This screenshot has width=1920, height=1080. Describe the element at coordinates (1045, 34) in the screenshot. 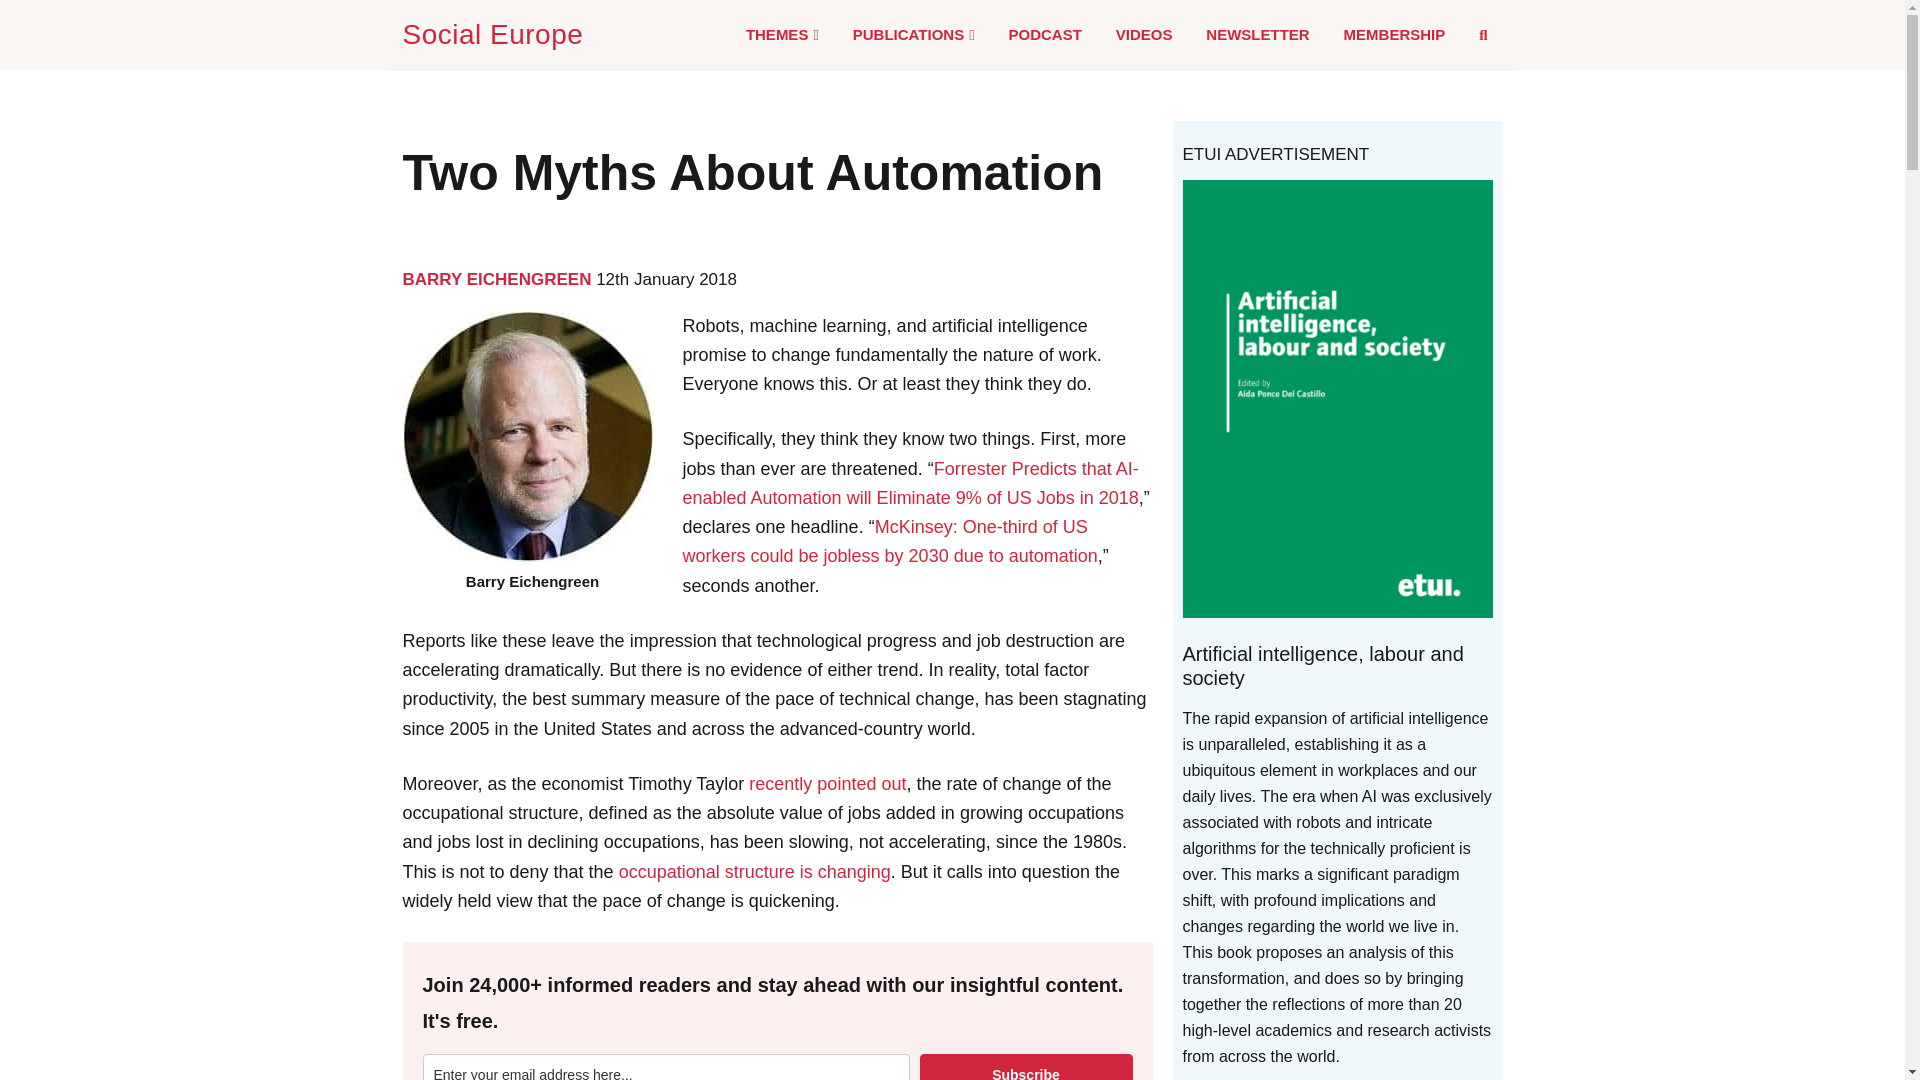

I see `PODCAST` at that location.